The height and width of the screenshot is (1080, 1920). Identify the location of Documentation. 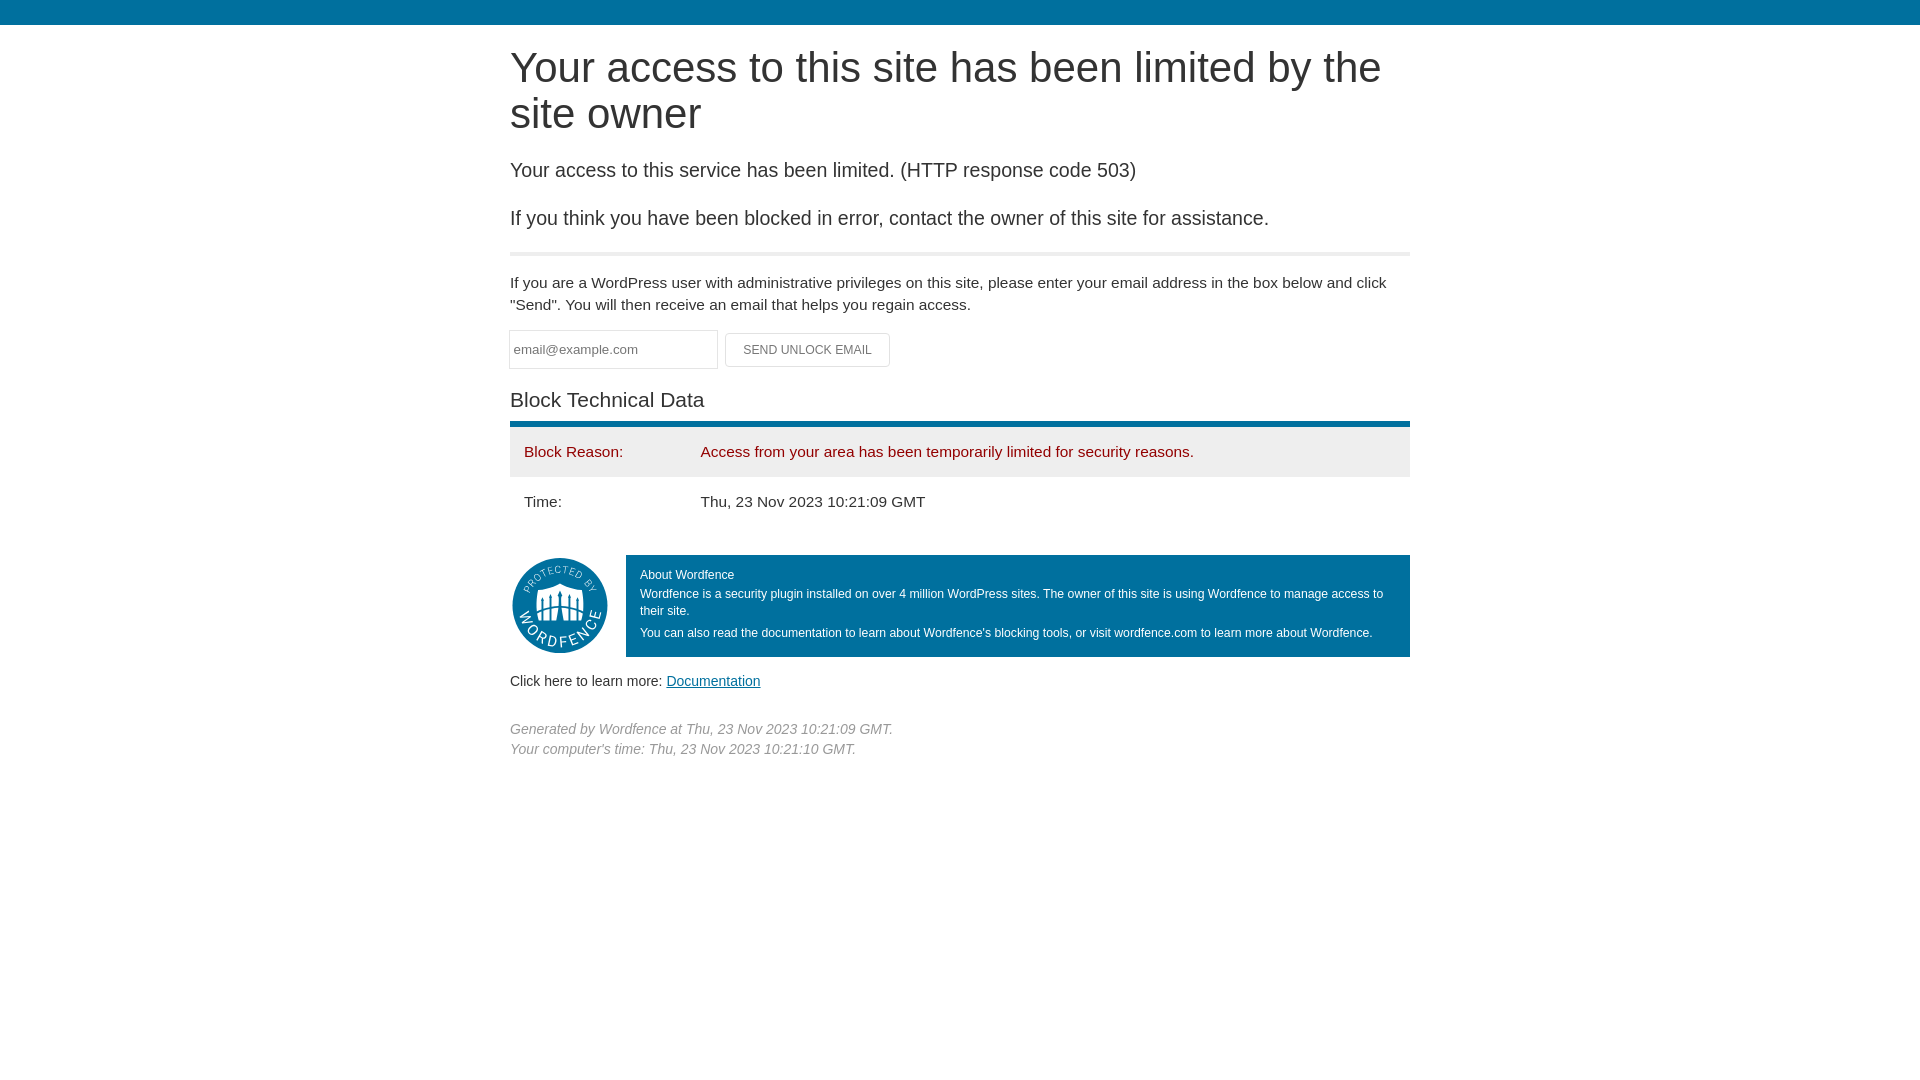
(713, 681).